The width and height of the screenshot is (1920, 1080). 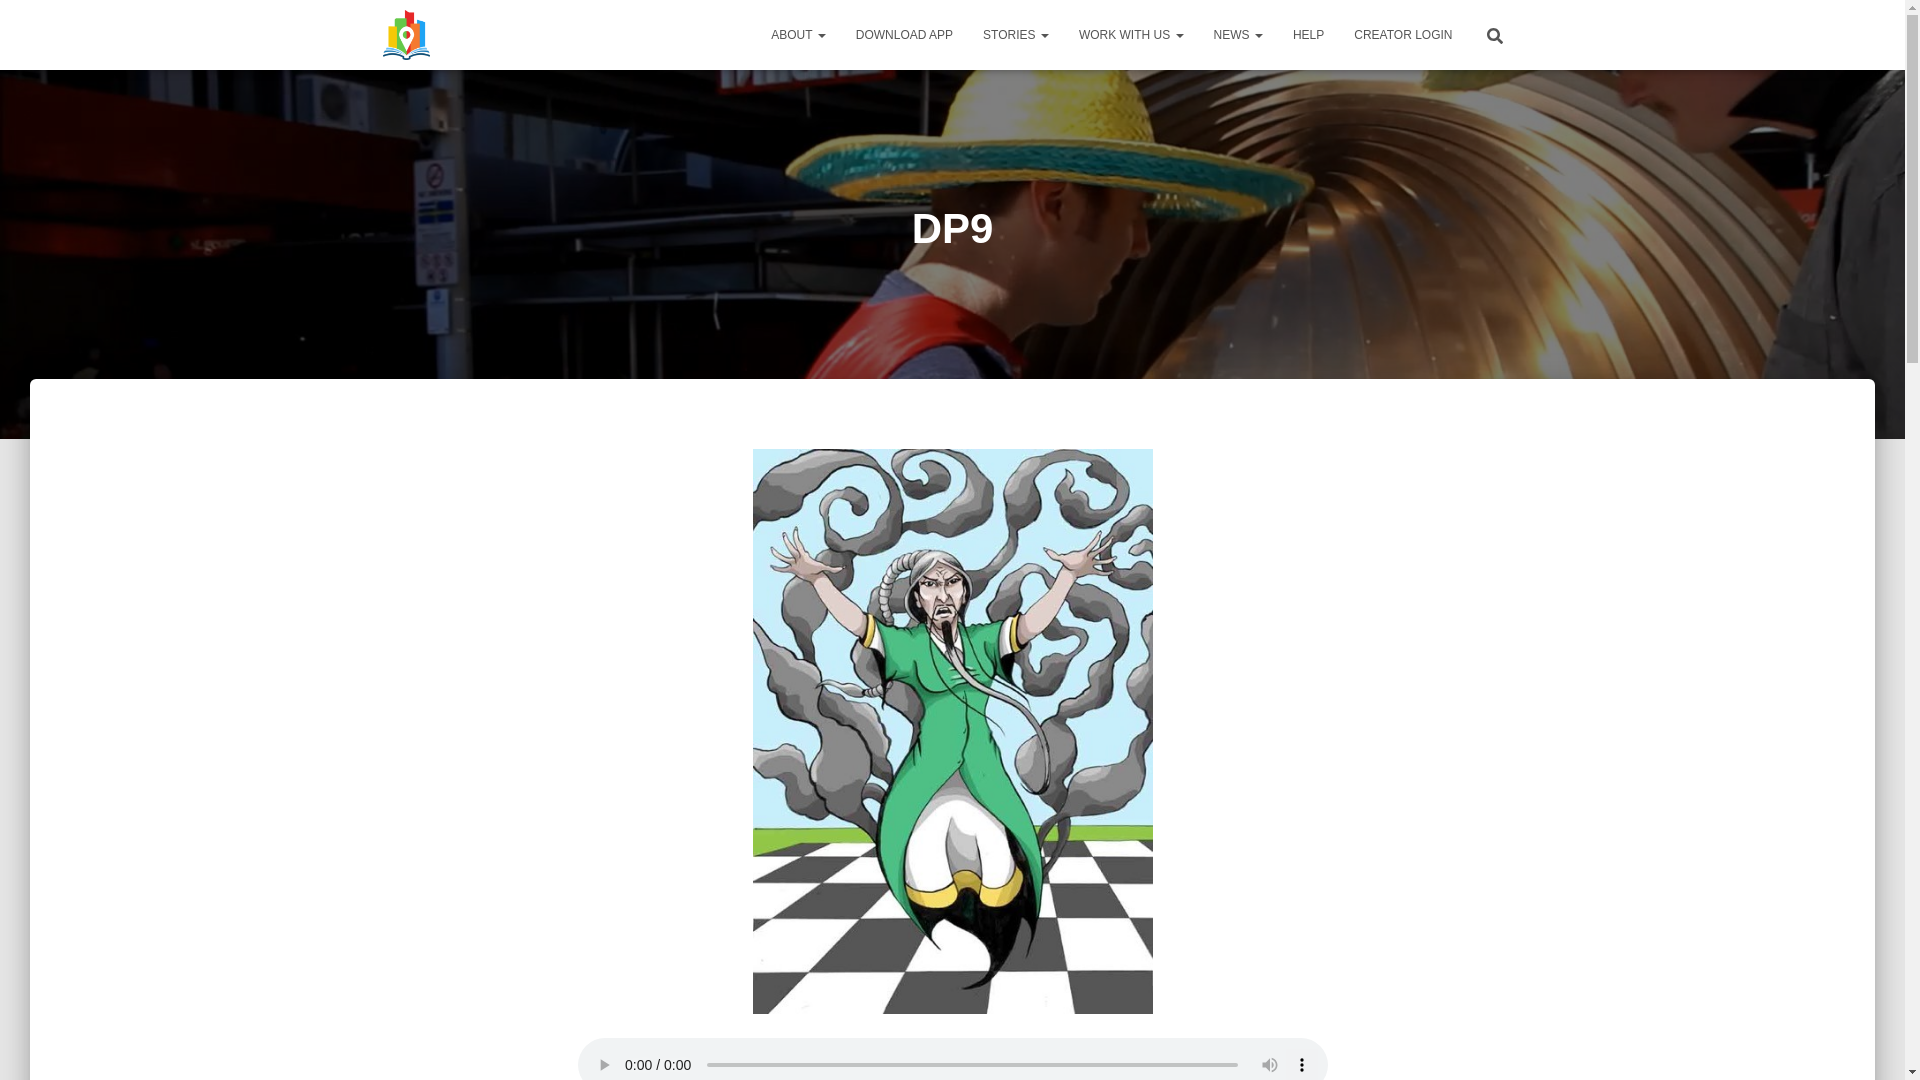 What do you see at coordinates (904, 34) in the screenshot?
I see `Download App` at bounding box center [904, 34].